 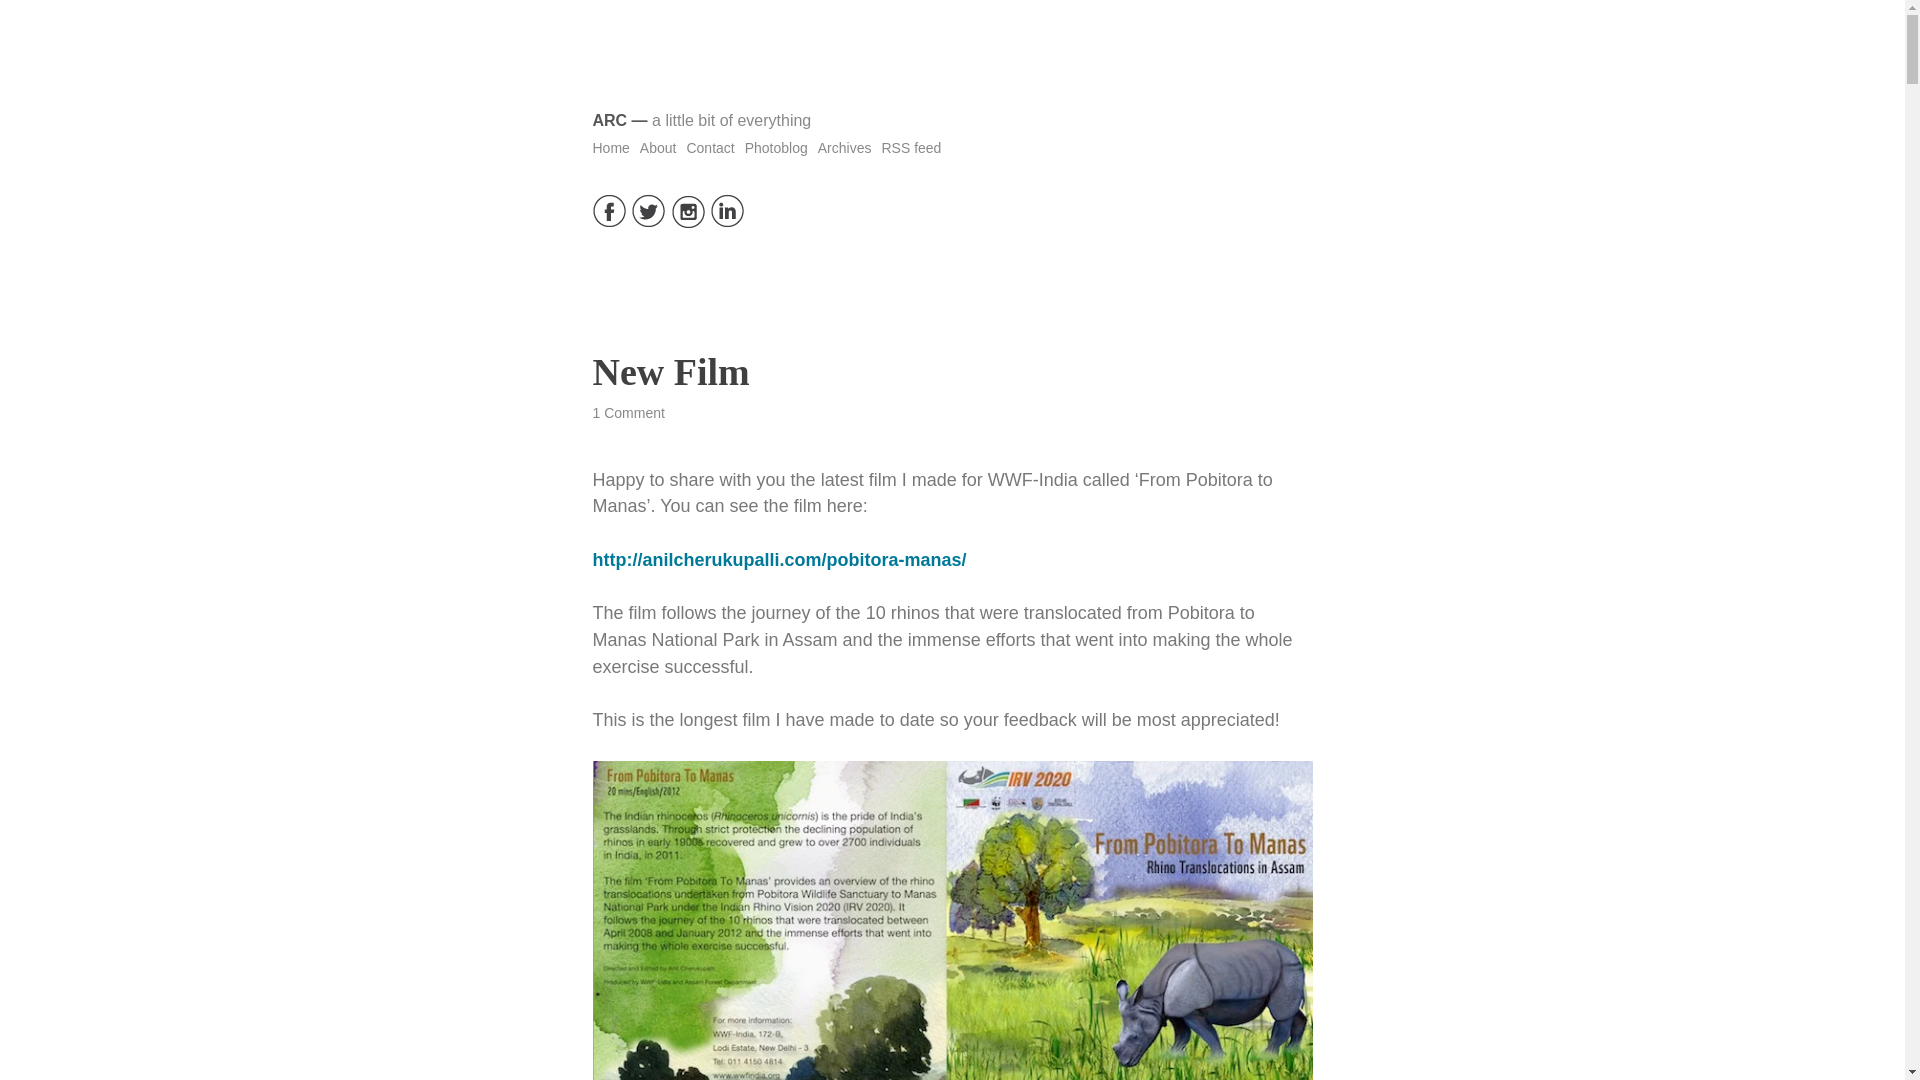 What do you see at coordinates (670, 372) in the screenshot?
I see `New Film` at bounding box center [670, 372].